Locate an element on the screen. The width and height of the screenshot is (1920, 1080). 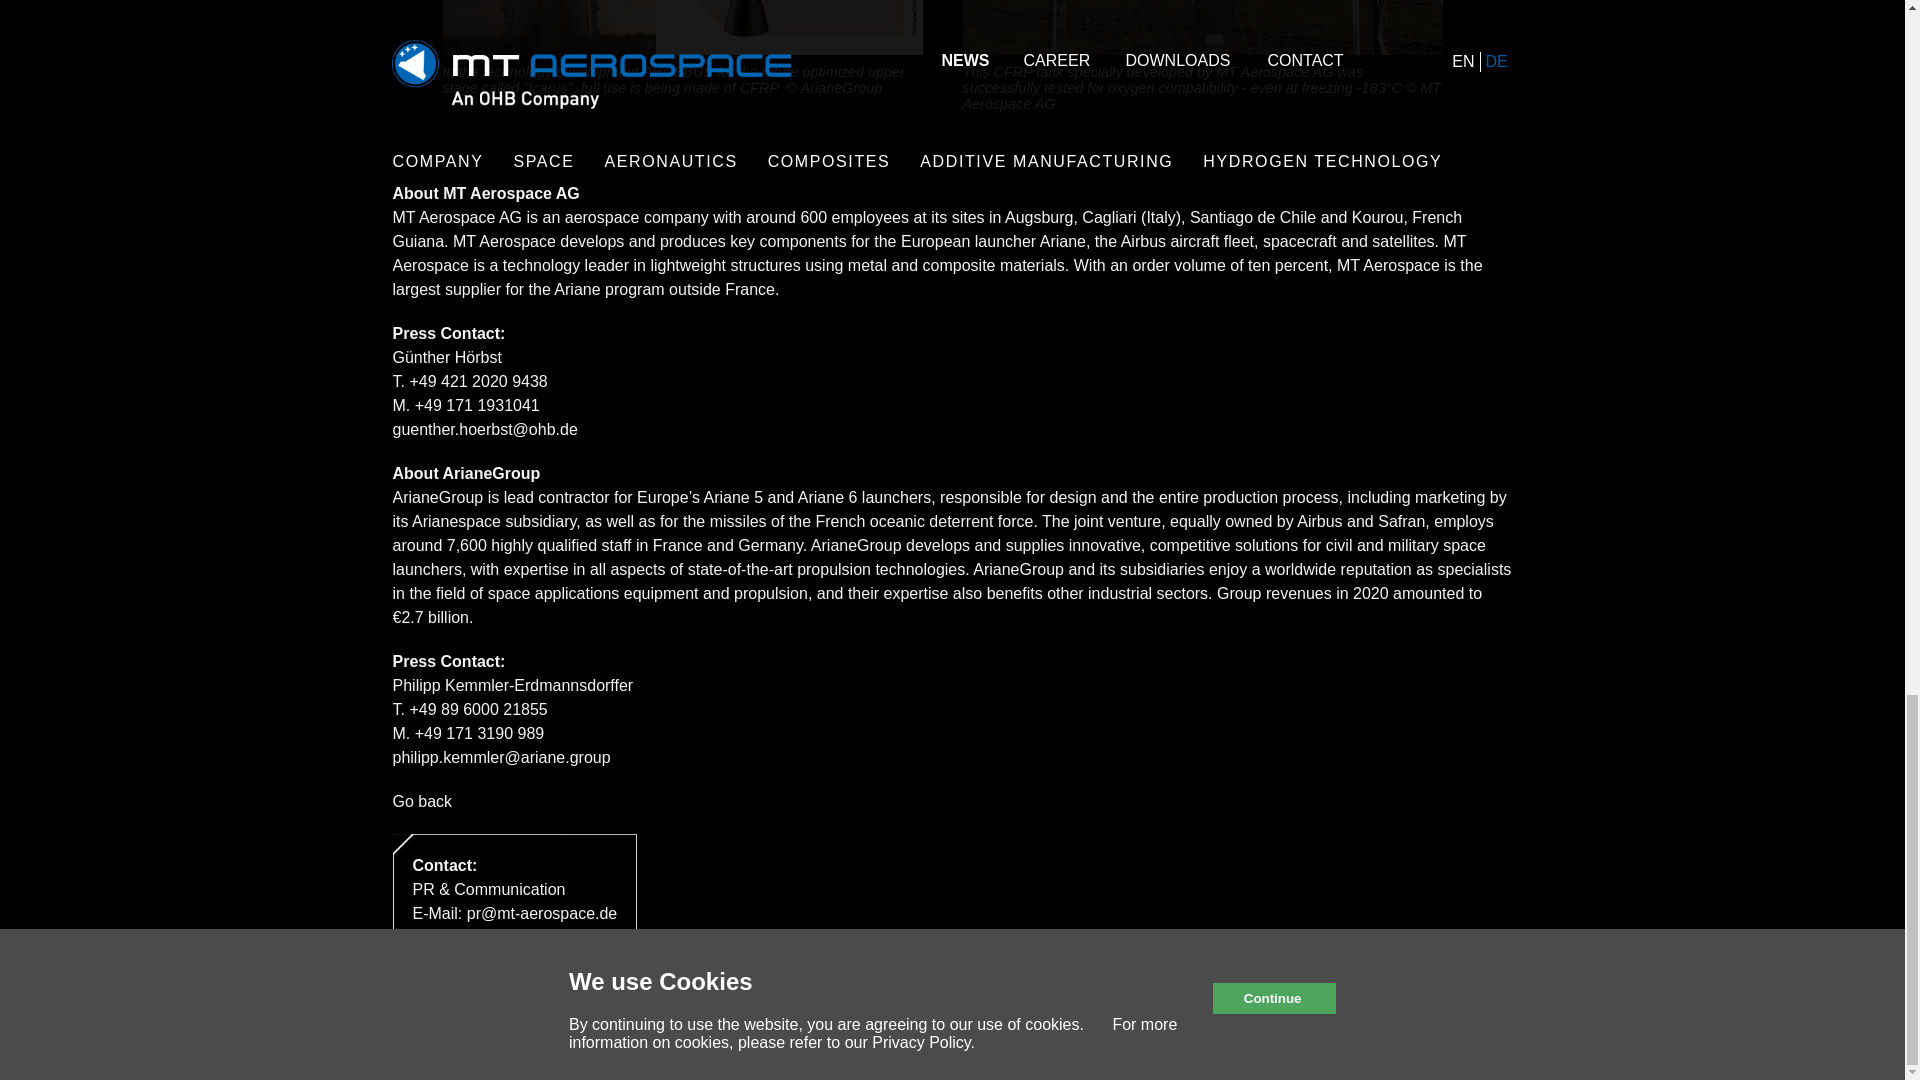
Imprint is located at coordinates (424, 1030).